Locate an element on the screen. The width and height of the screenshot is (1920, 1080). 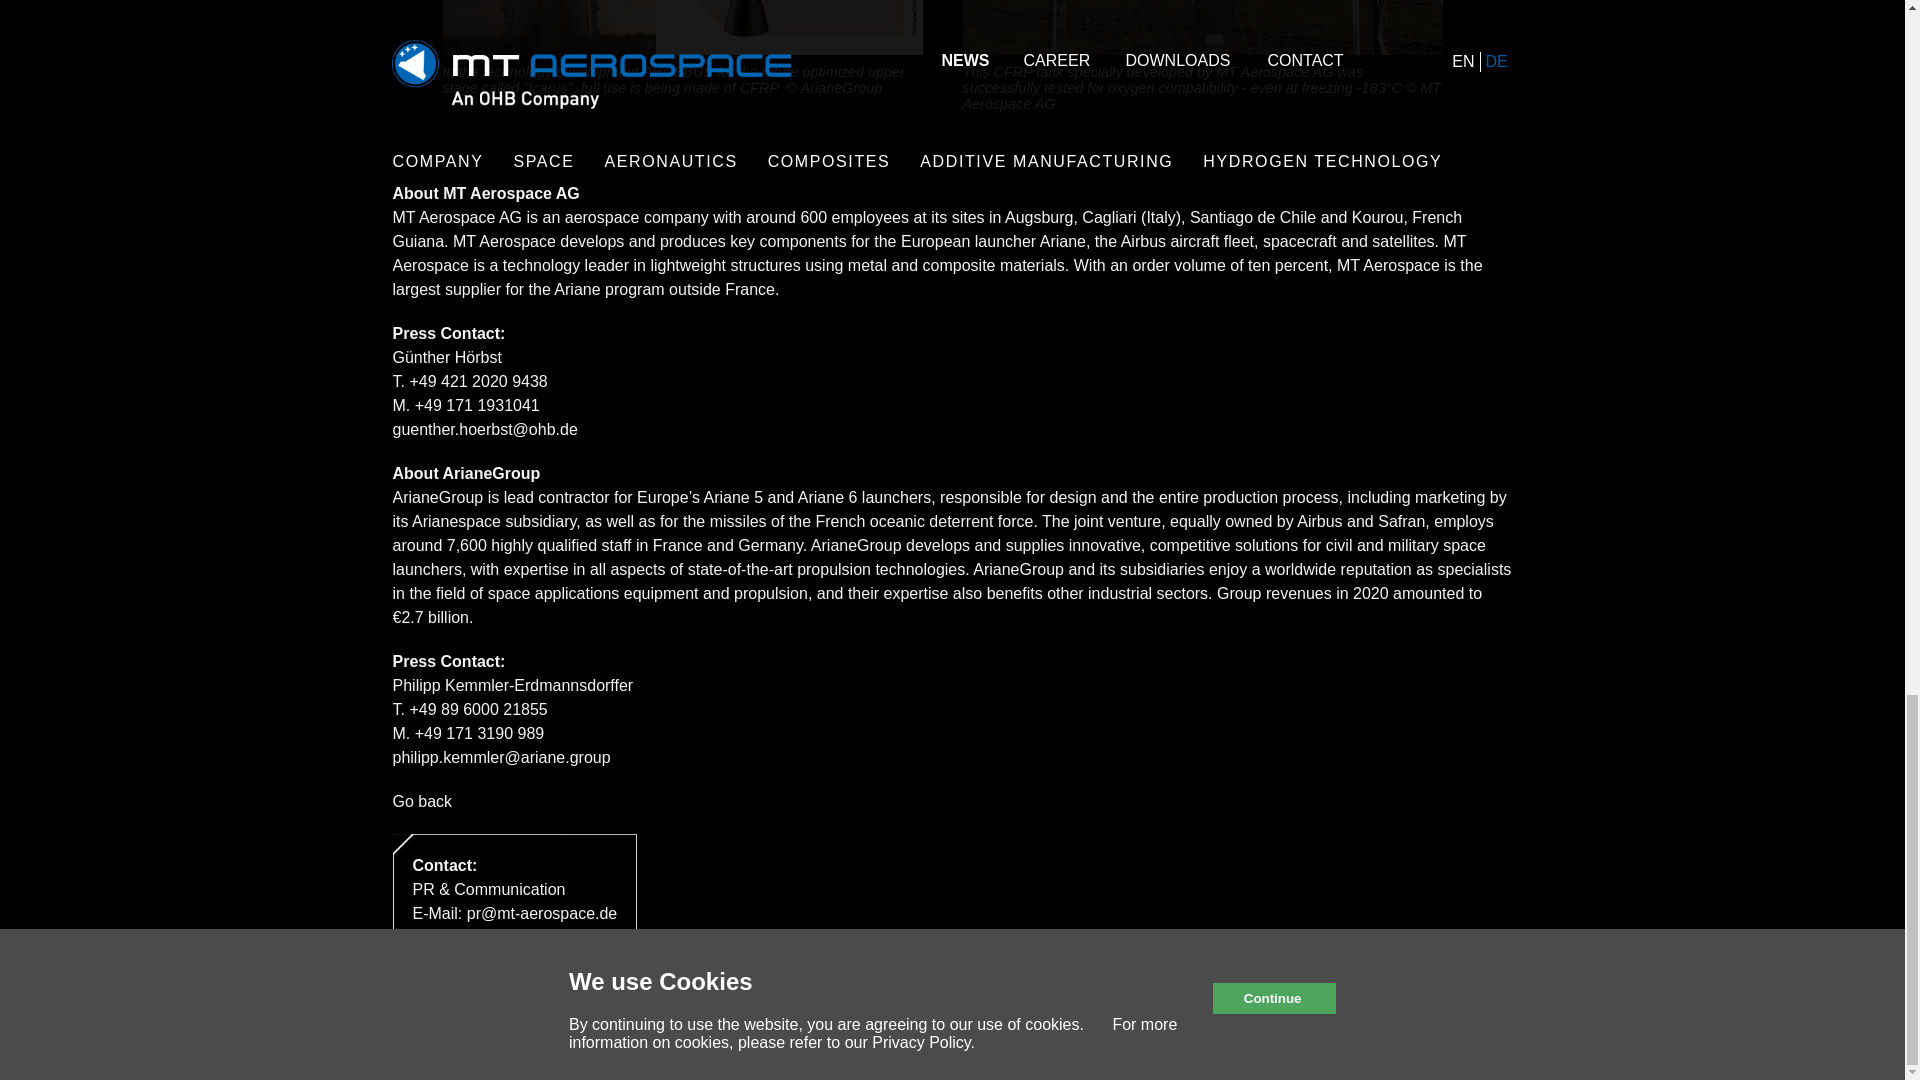
Imprint is located at coordinates (424, 1030).